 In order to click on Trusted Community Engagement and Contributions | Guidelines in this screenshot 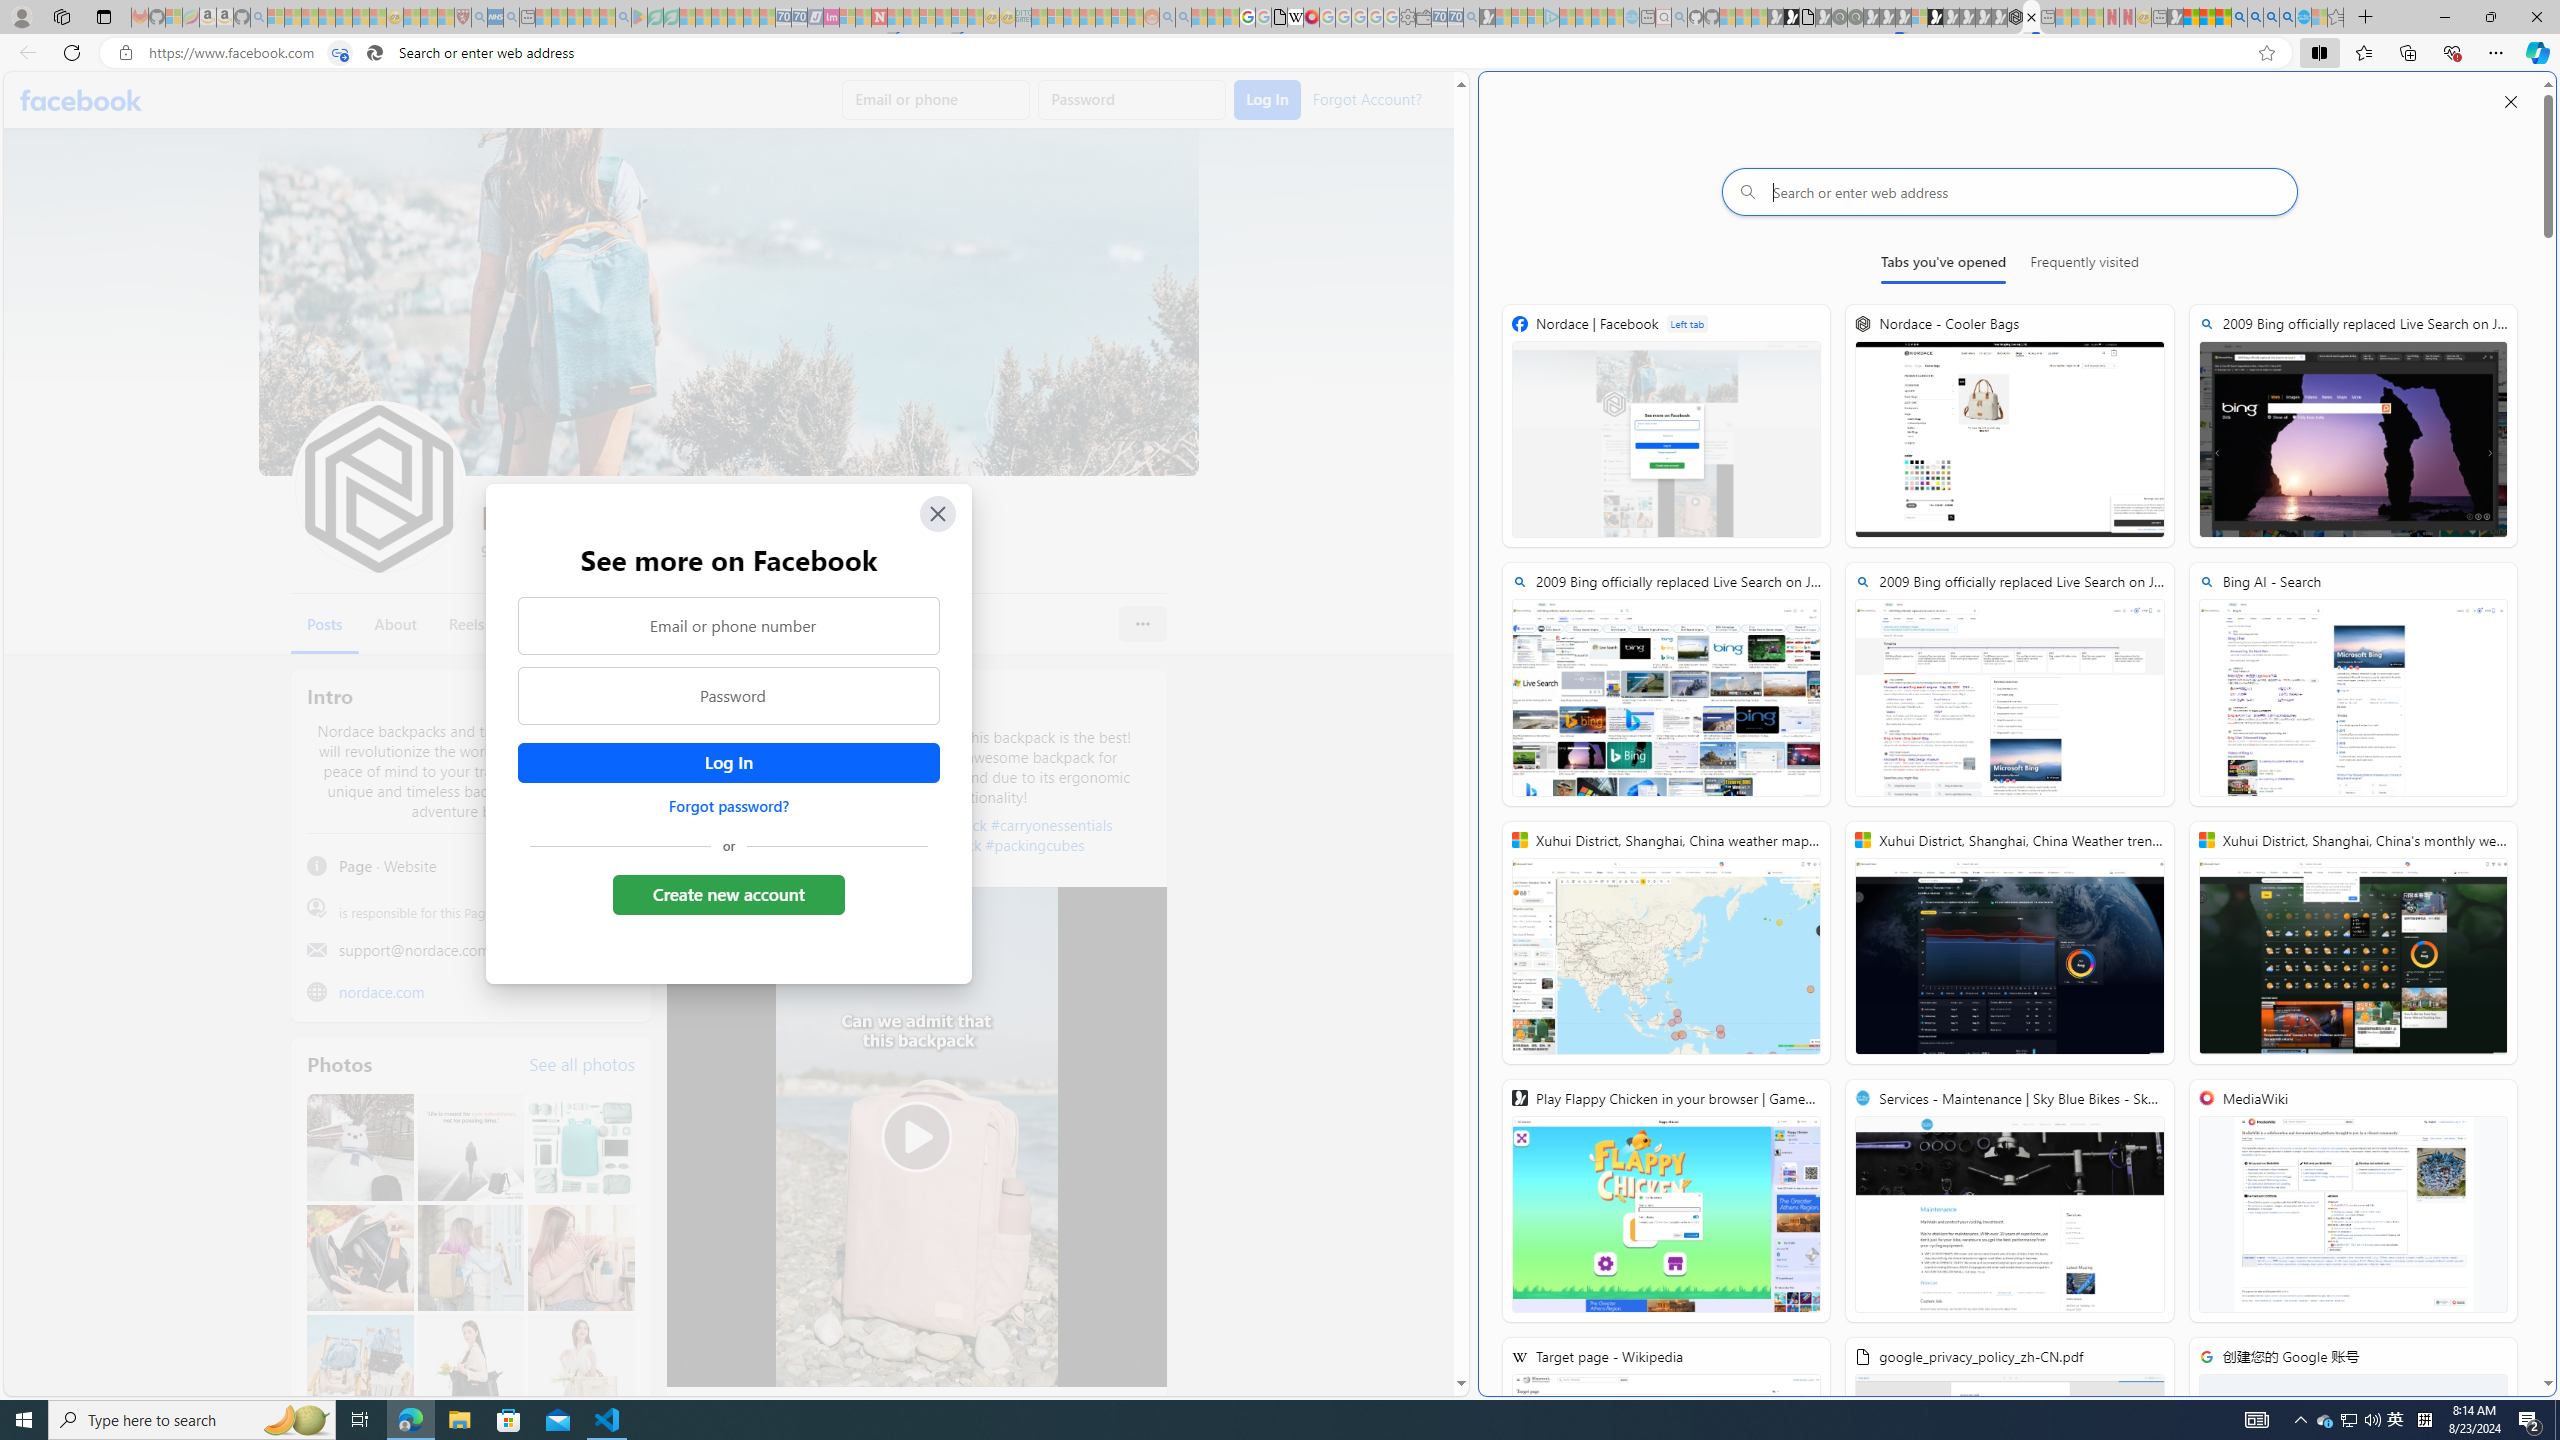, I will do `click(894, 17)`.